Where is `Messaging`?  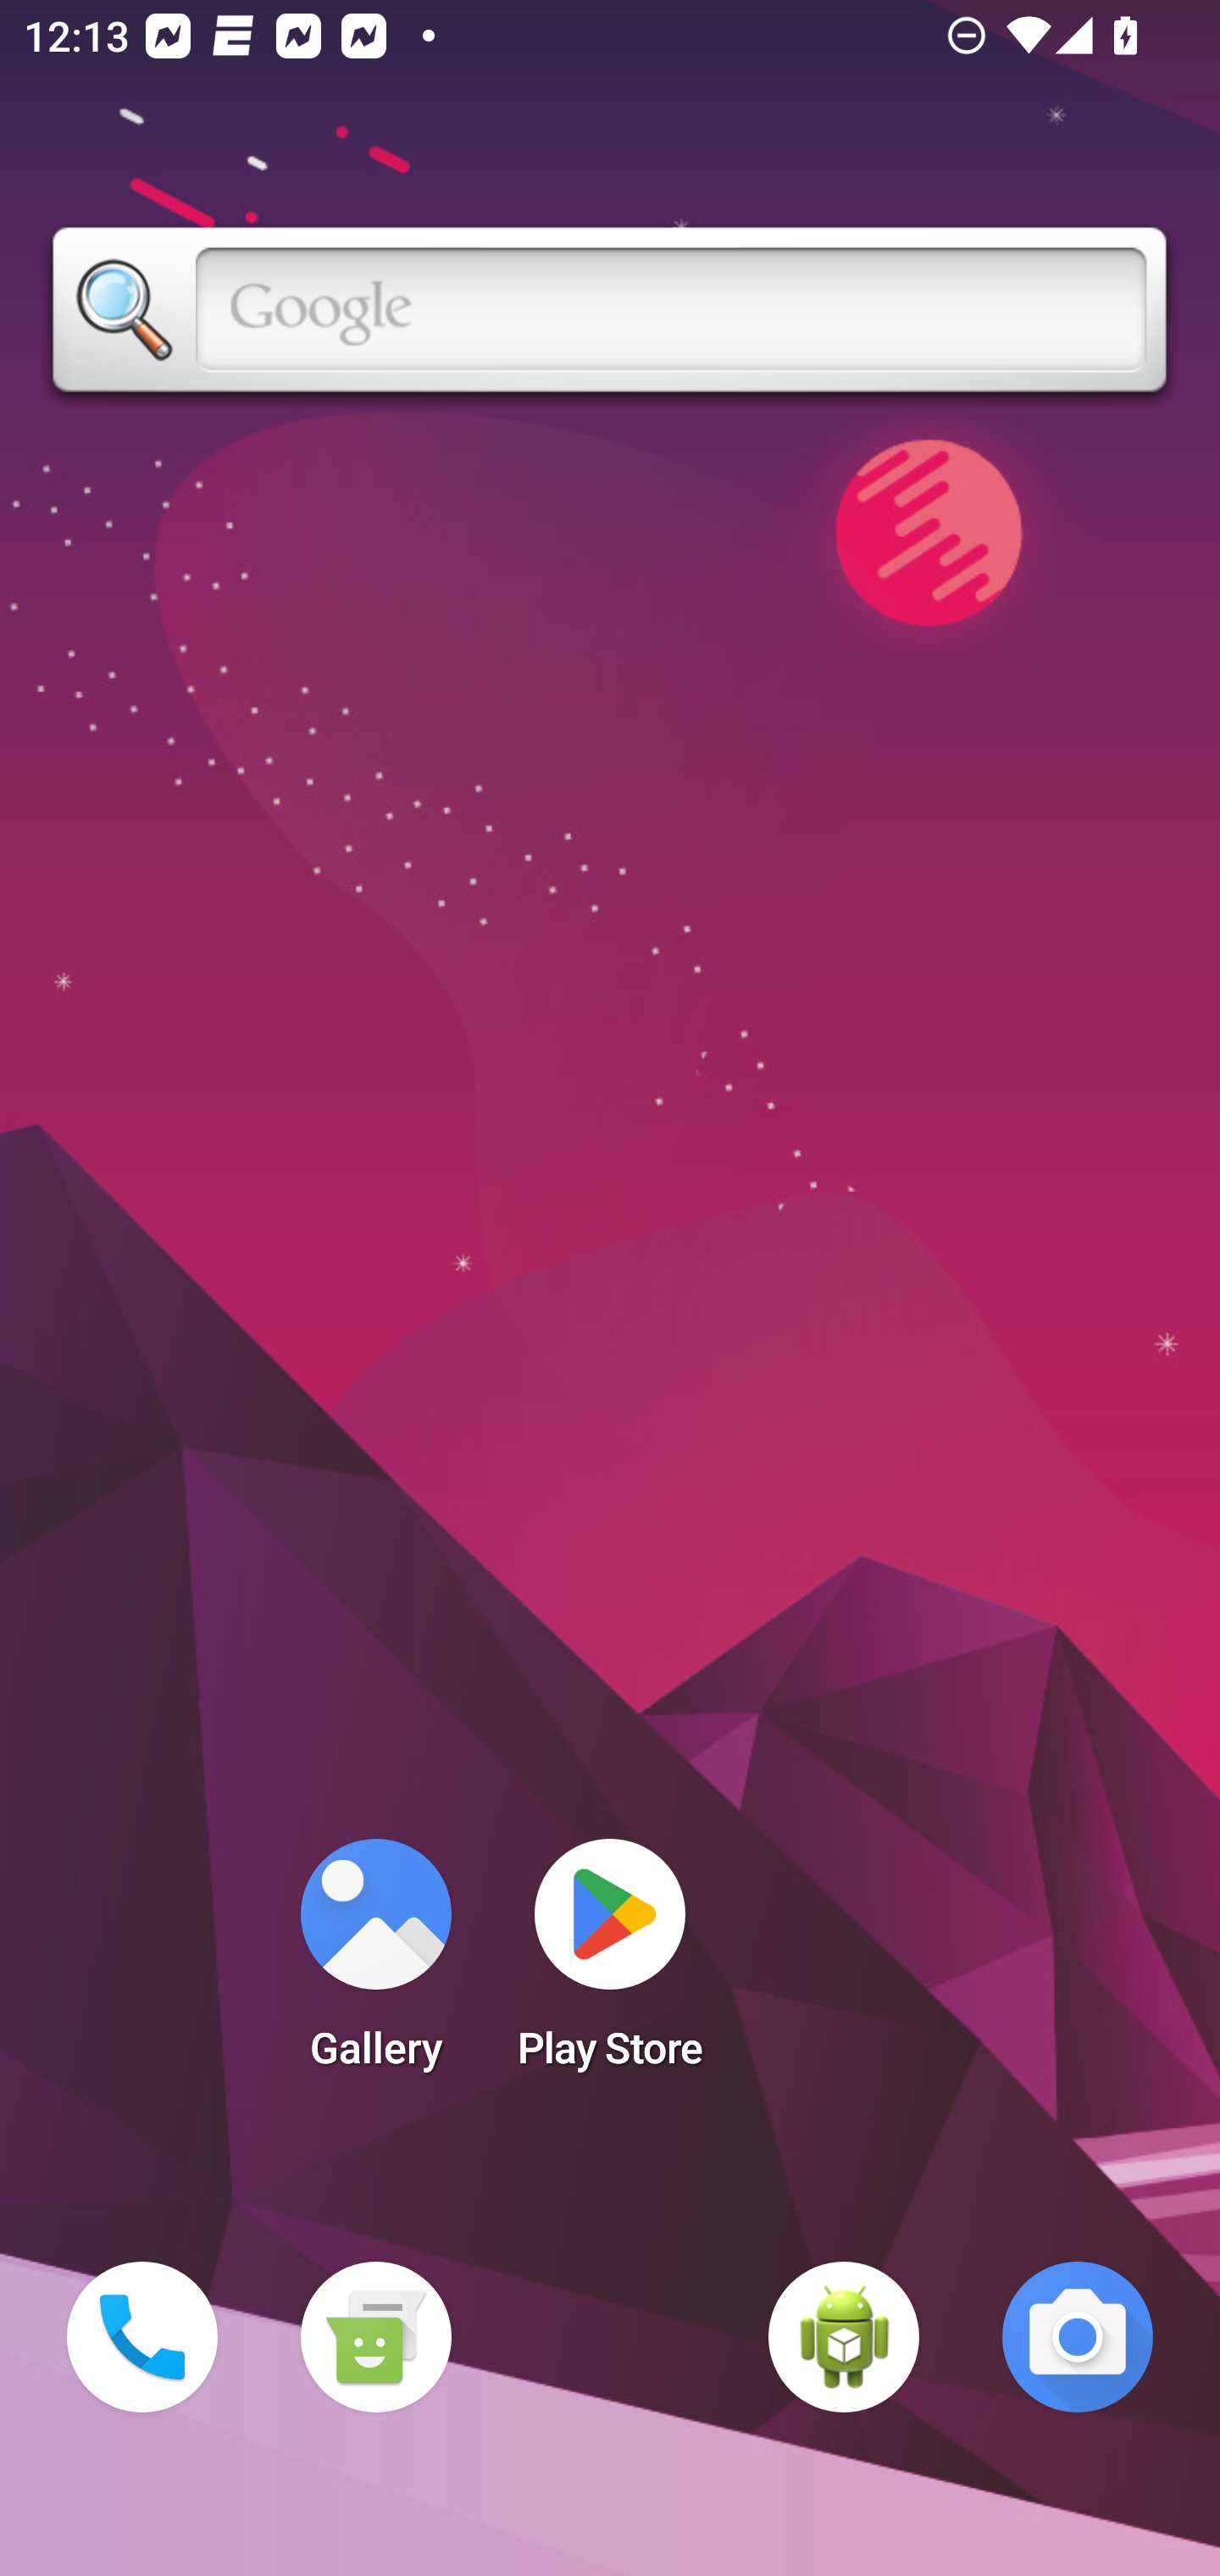
Messaging is located at coordinates (375, 2337).